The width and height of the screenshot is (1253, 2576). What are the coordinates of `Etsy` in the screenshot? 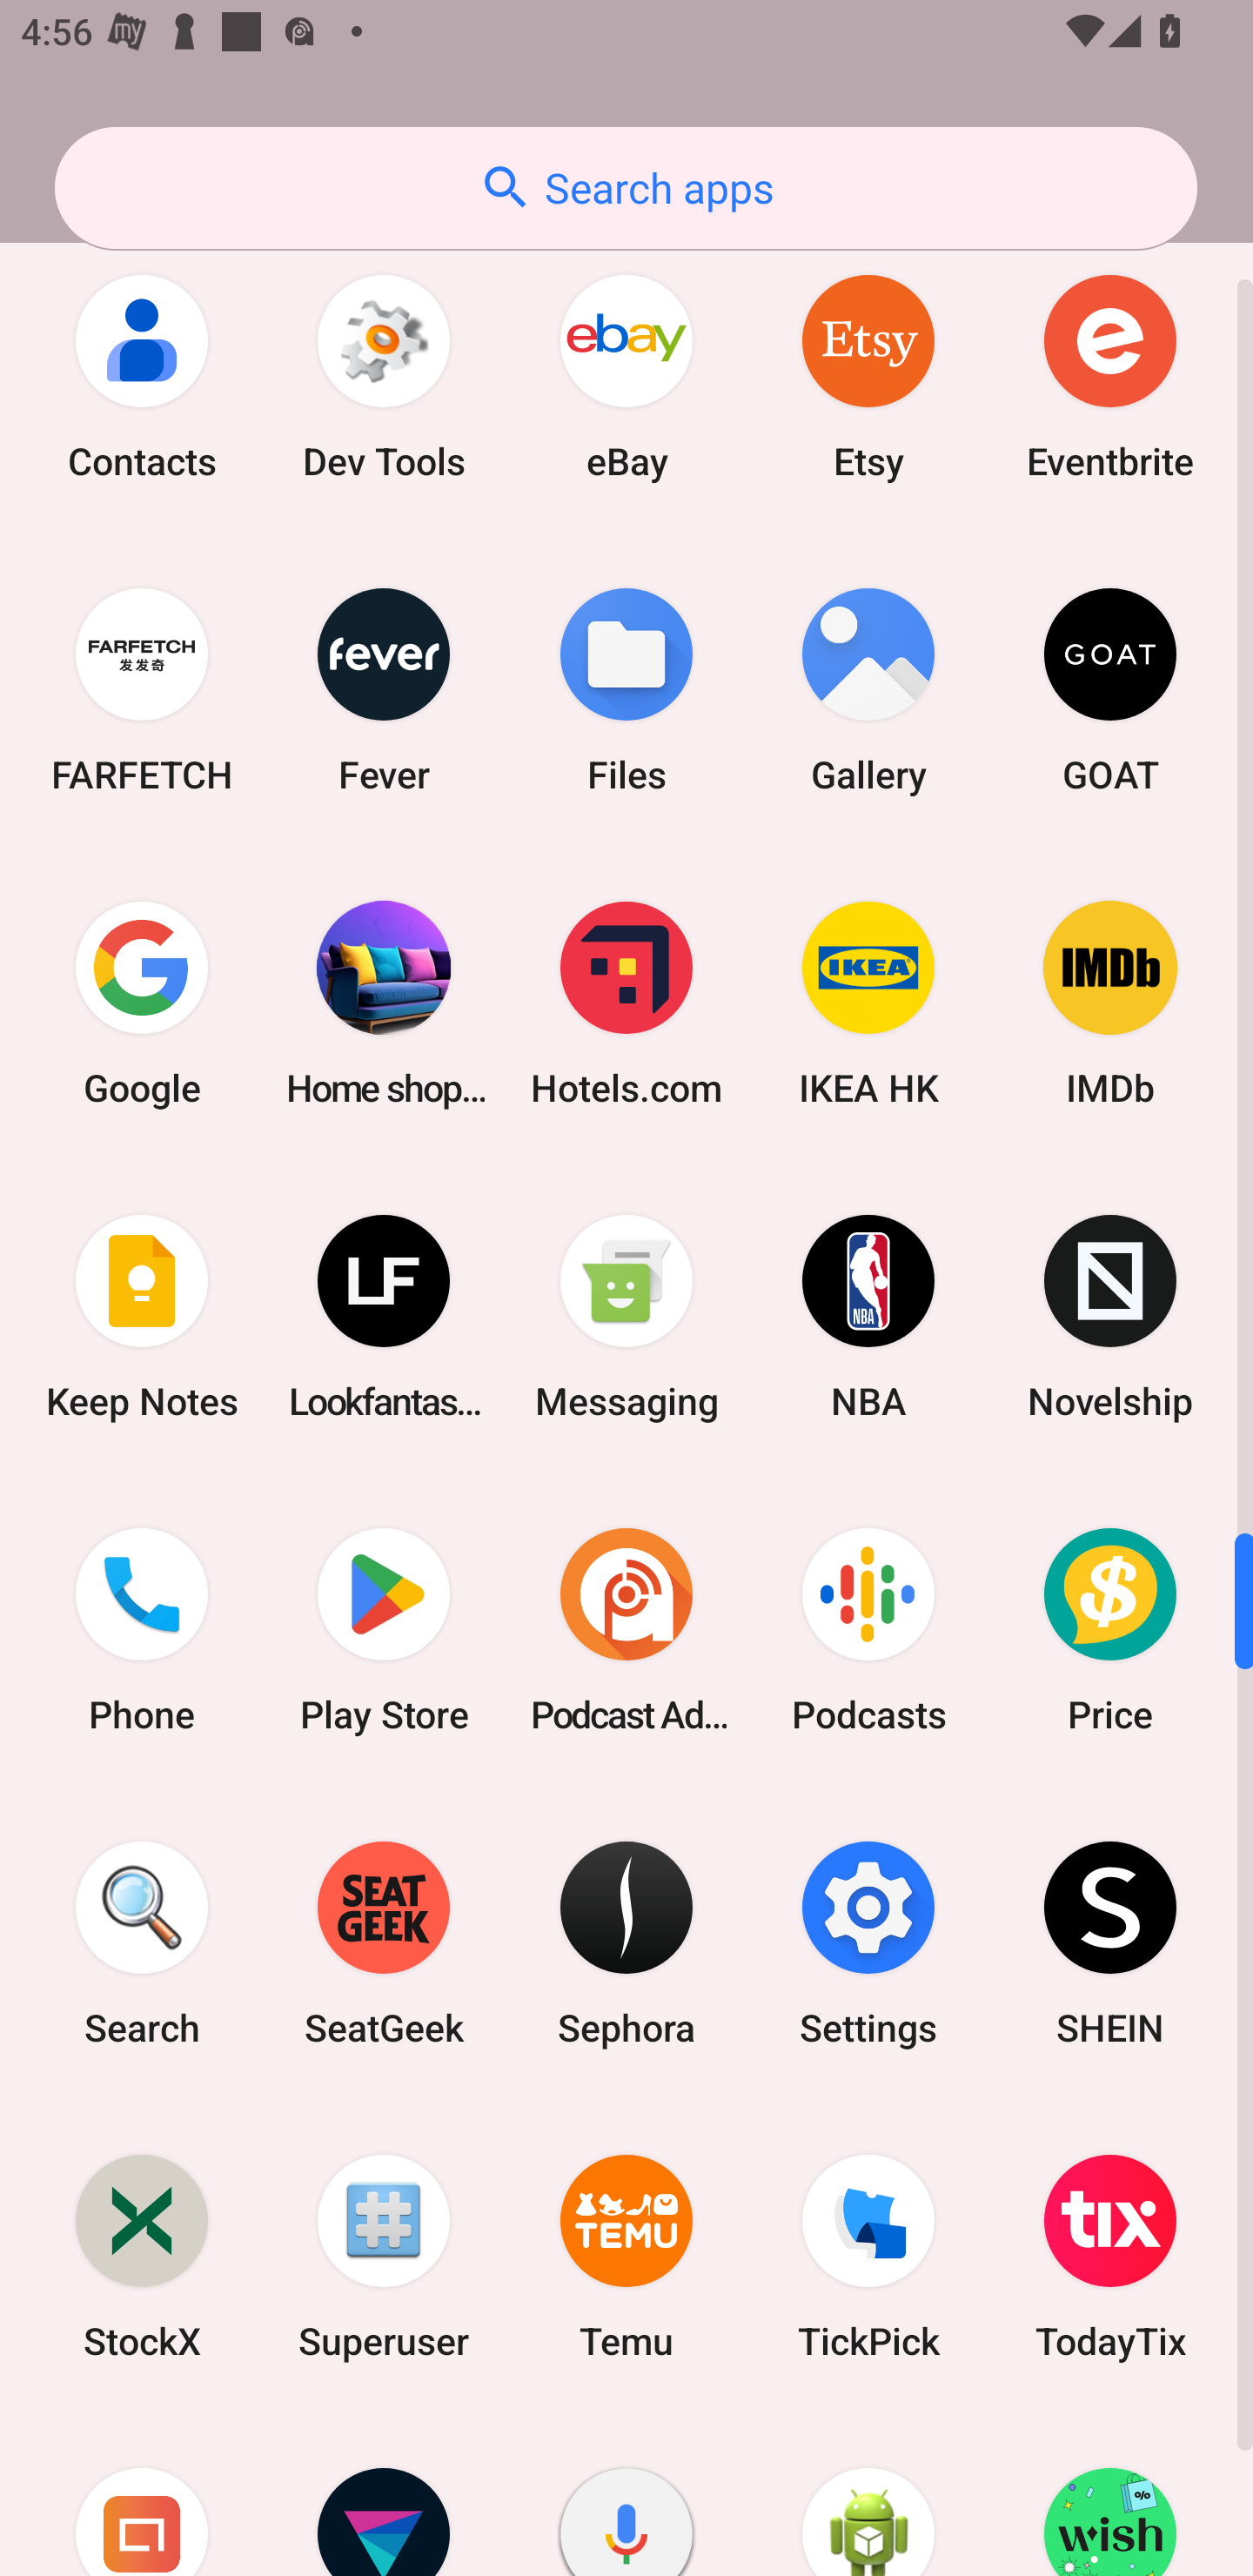 It's located at (868, 376).